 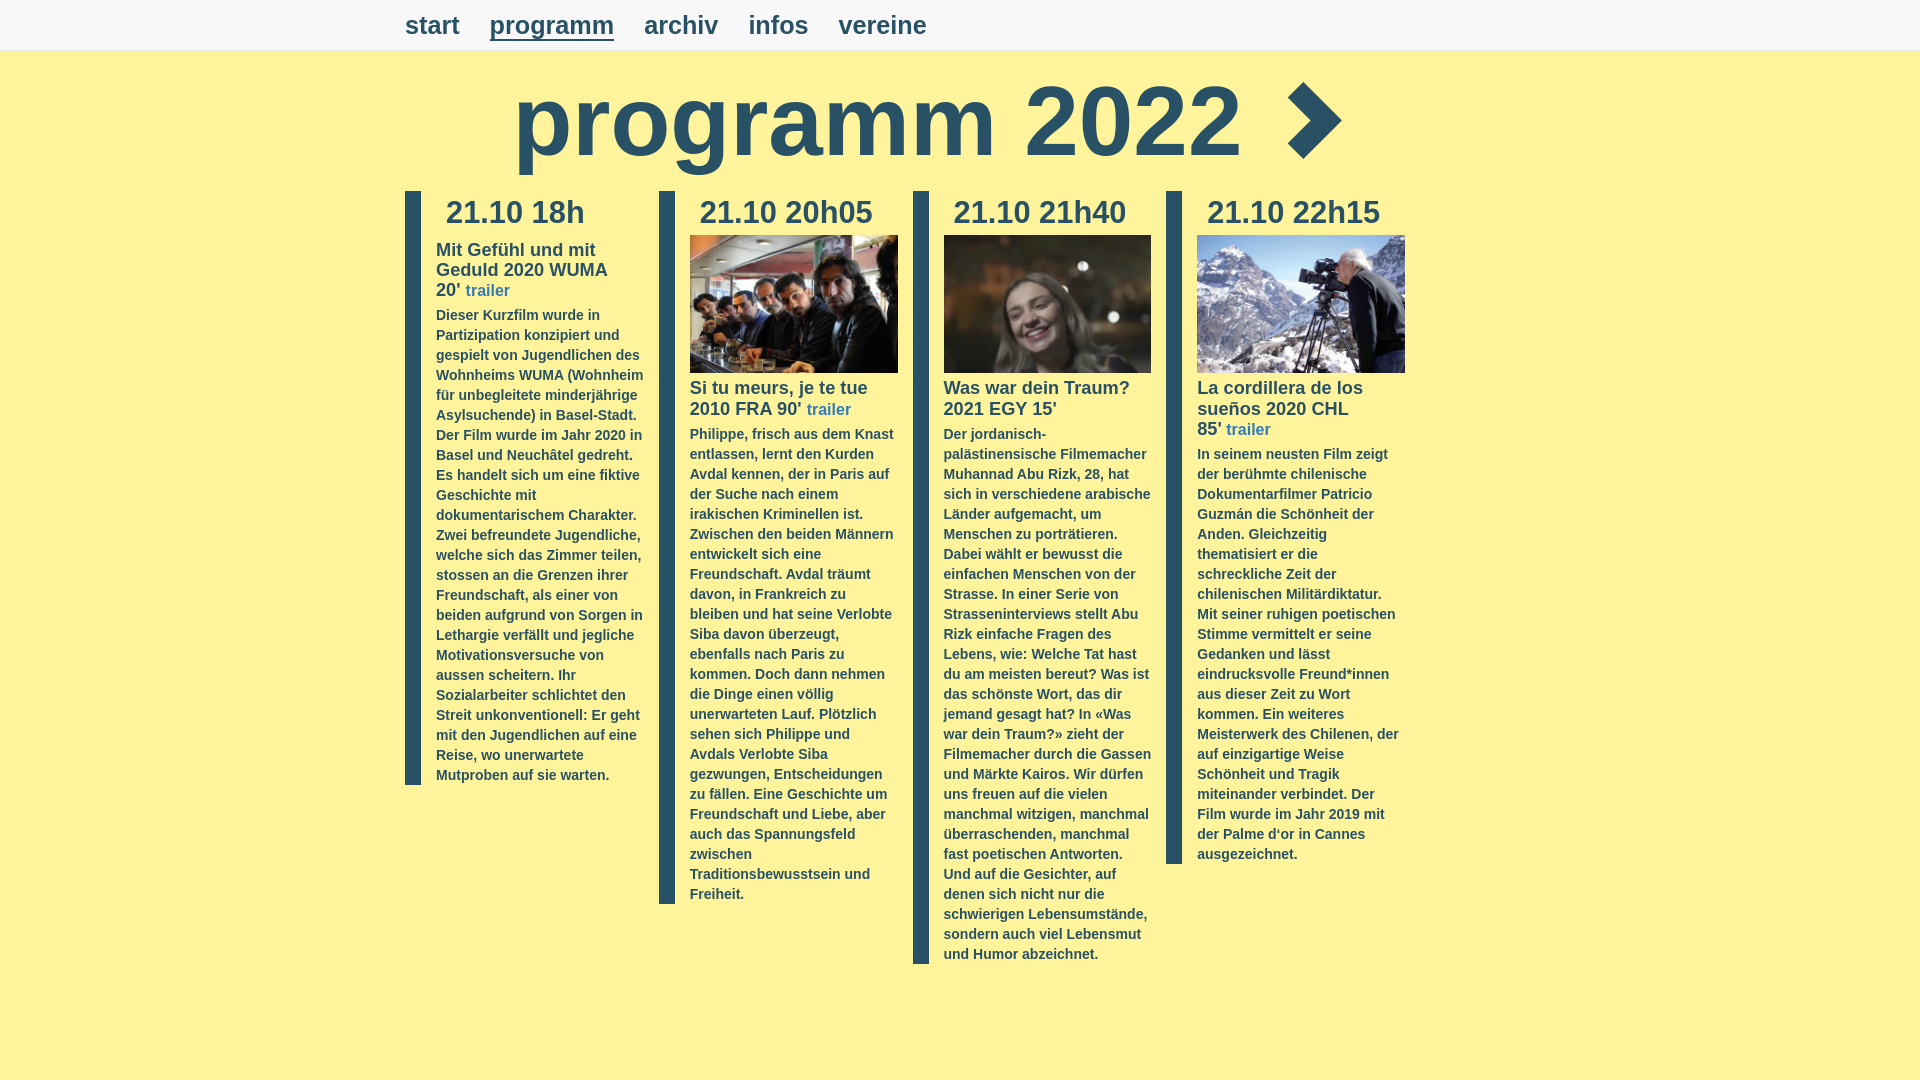 I want to click on trailer, so click(x=488, y=290).